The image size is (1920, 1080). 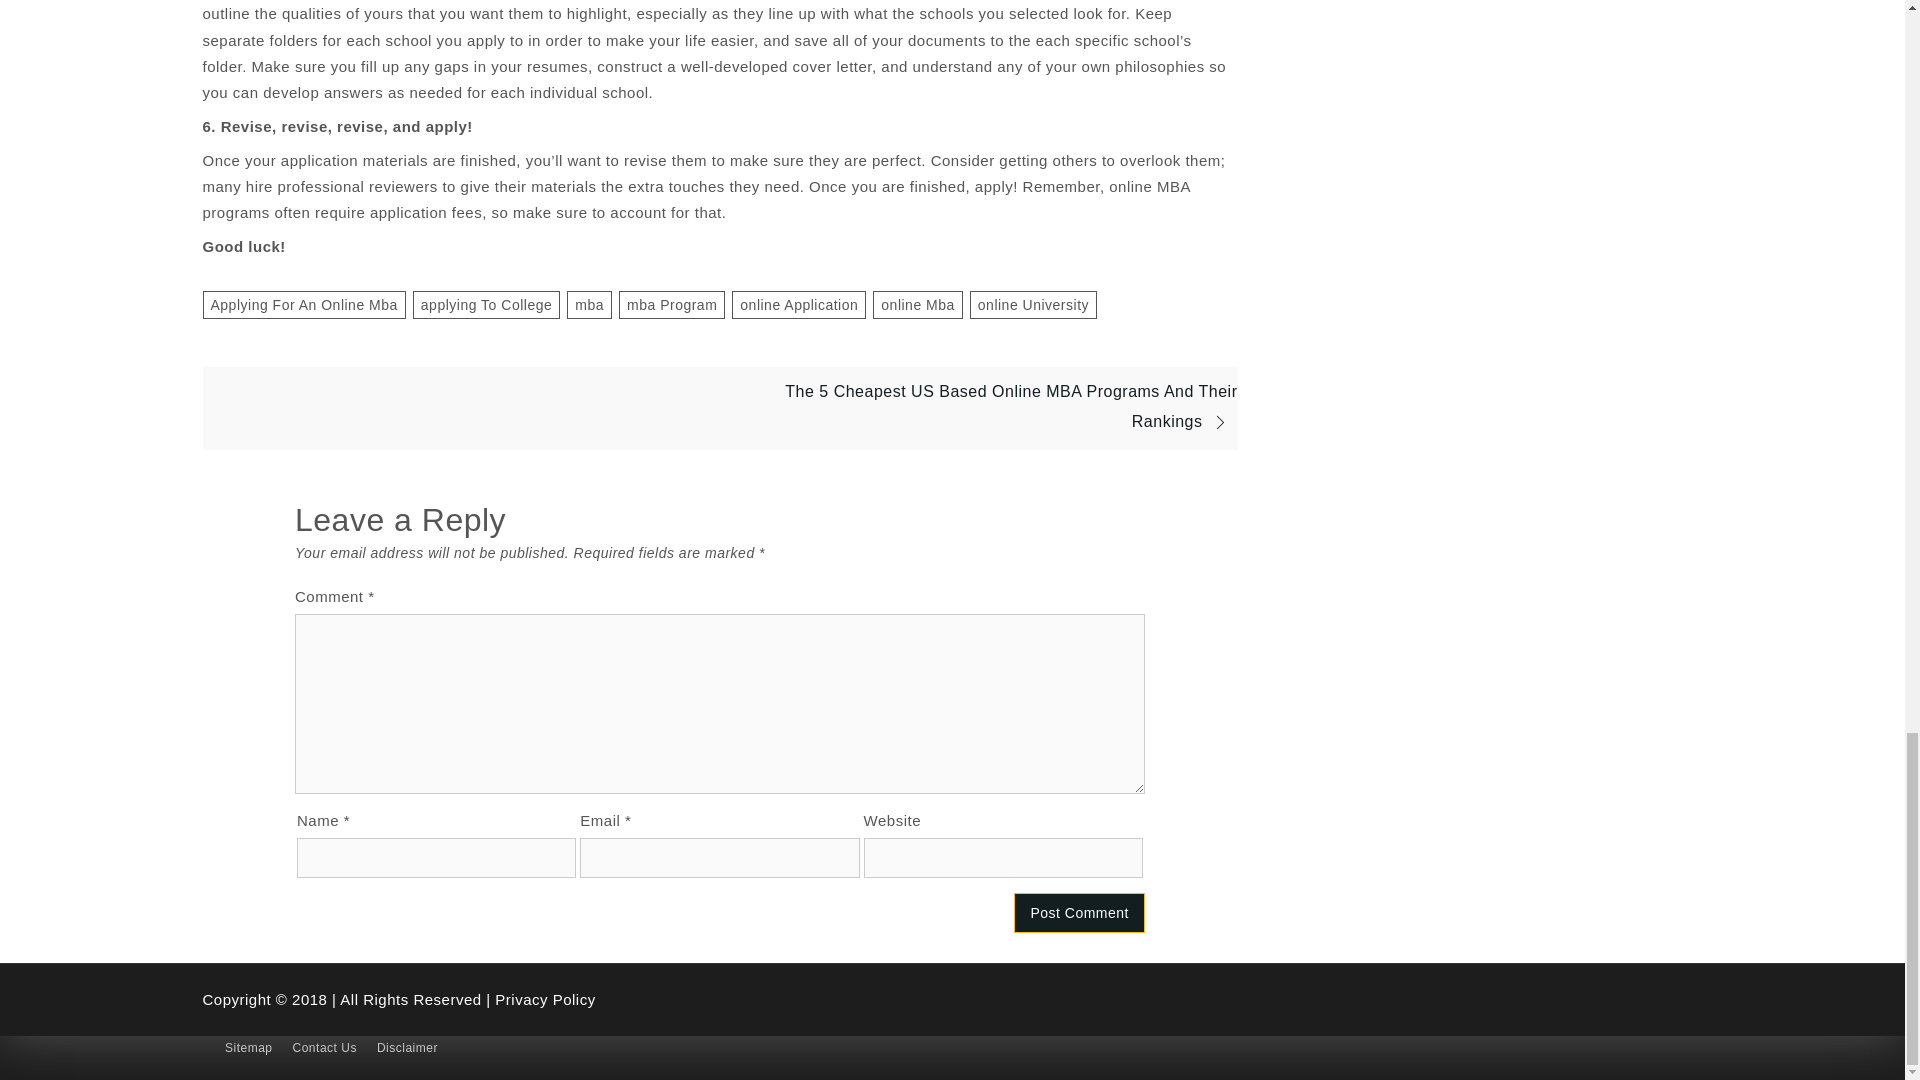 I want to click on Mba Program, so click(x=672, y=304).